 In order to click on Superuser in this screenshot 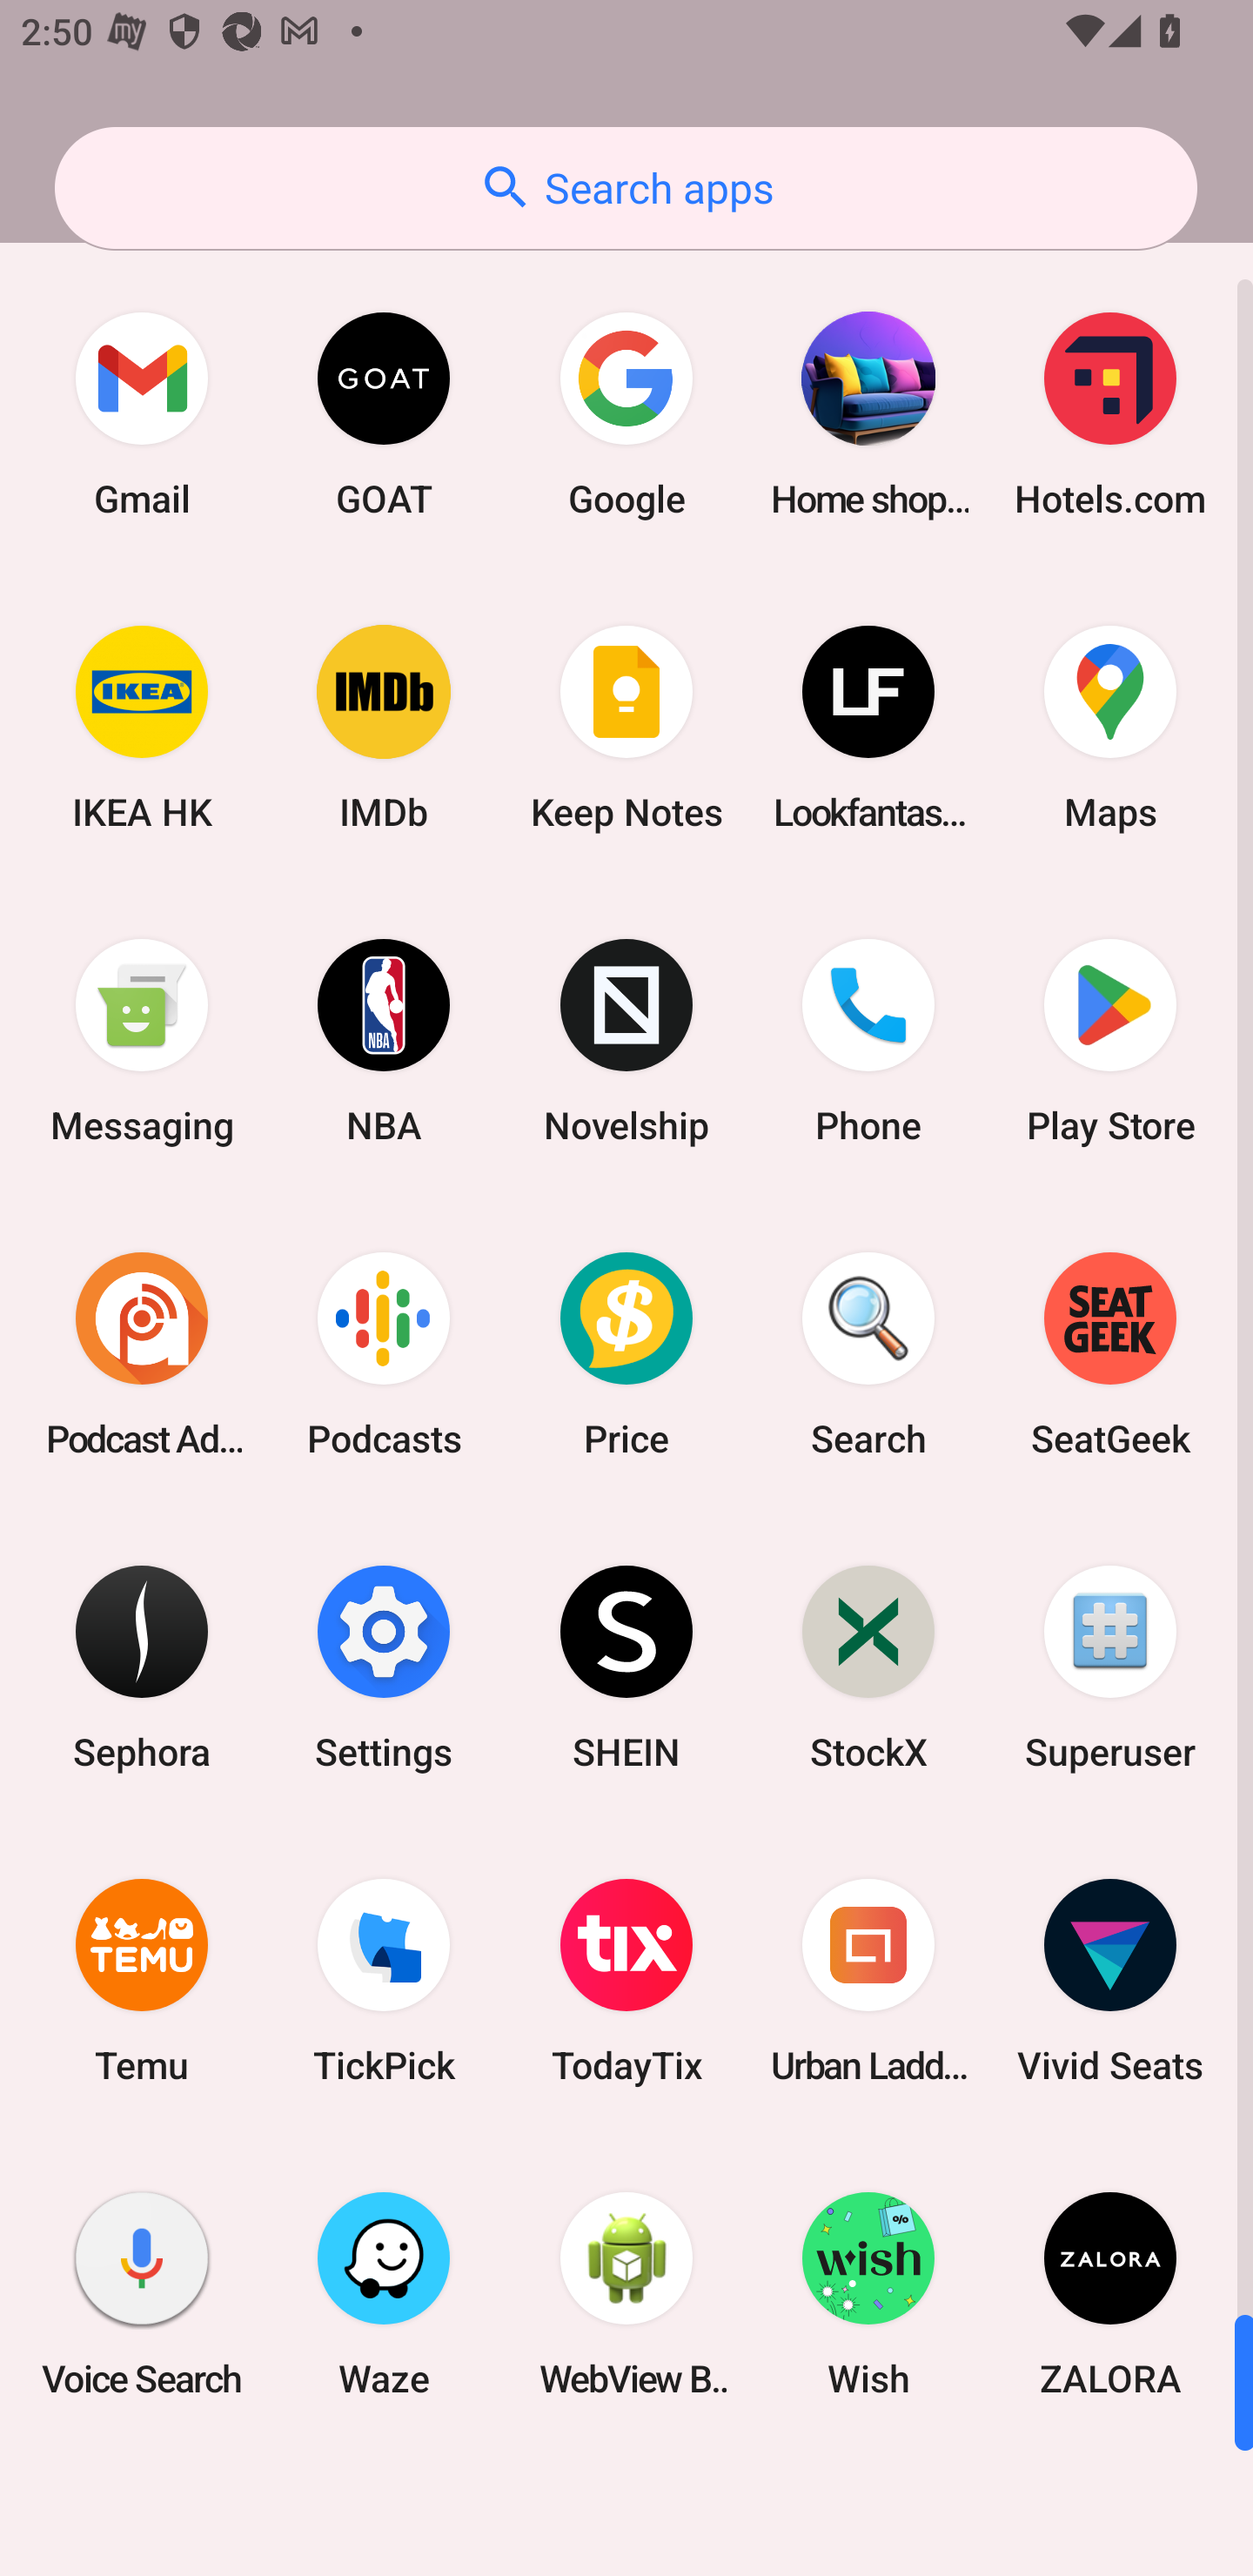, I will do `click(1110, 1666)`.